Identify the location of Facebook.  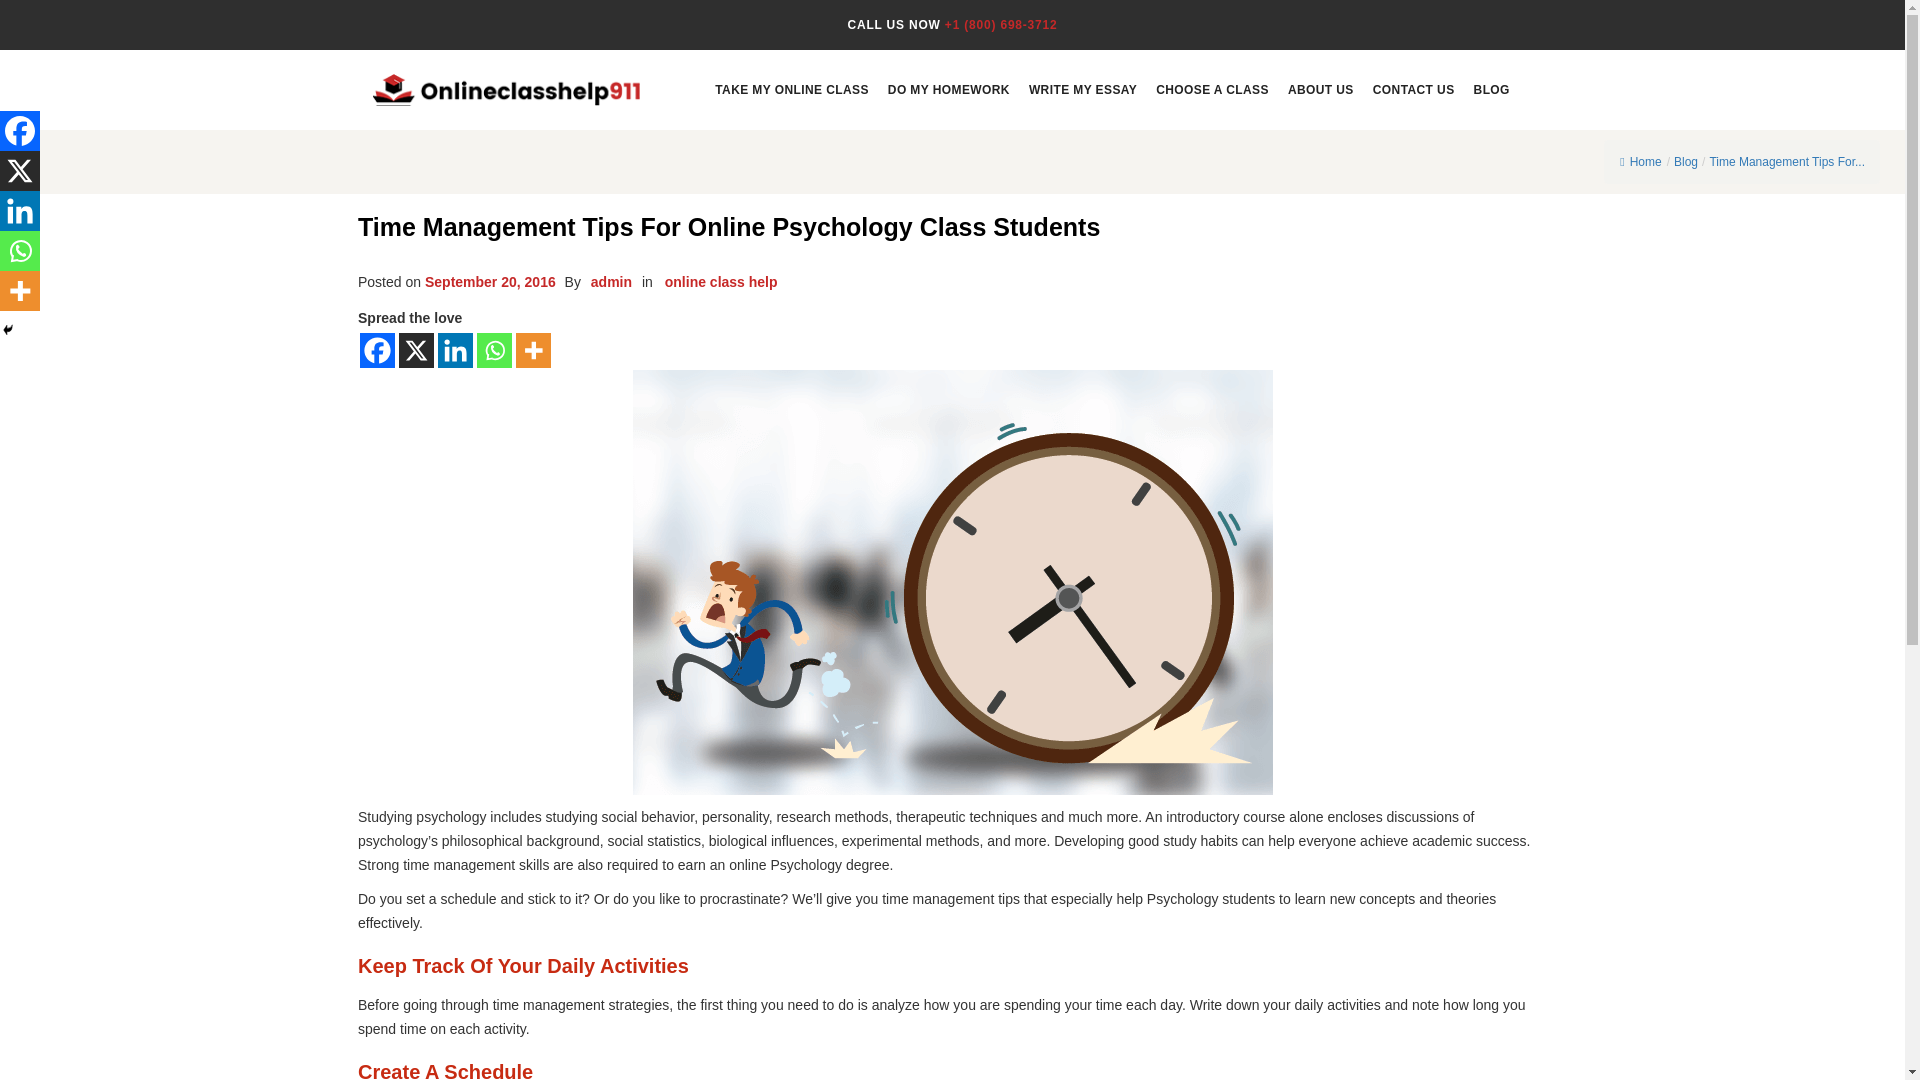
(378, 349).